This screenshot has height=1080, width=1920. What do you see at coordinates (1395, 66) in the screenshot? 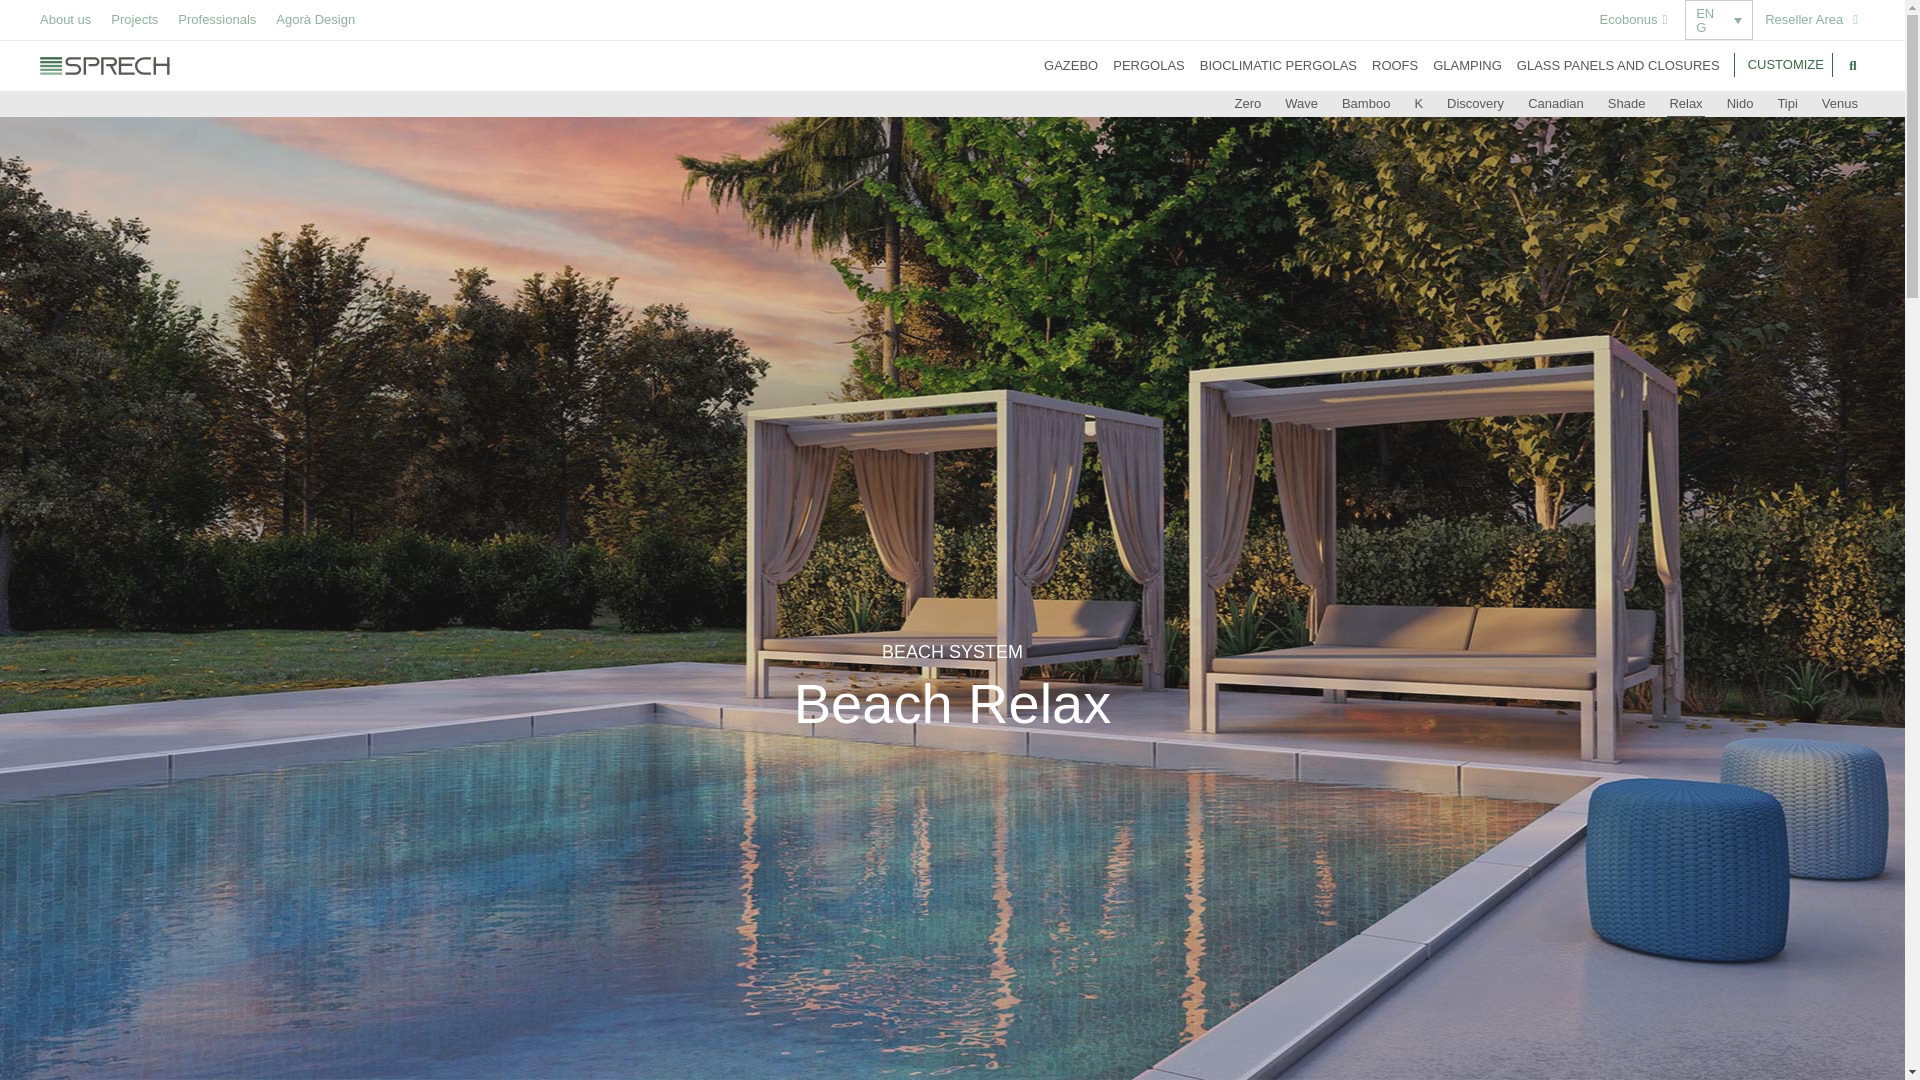
I see `ROOFS` at bounding box center [1395, 66].